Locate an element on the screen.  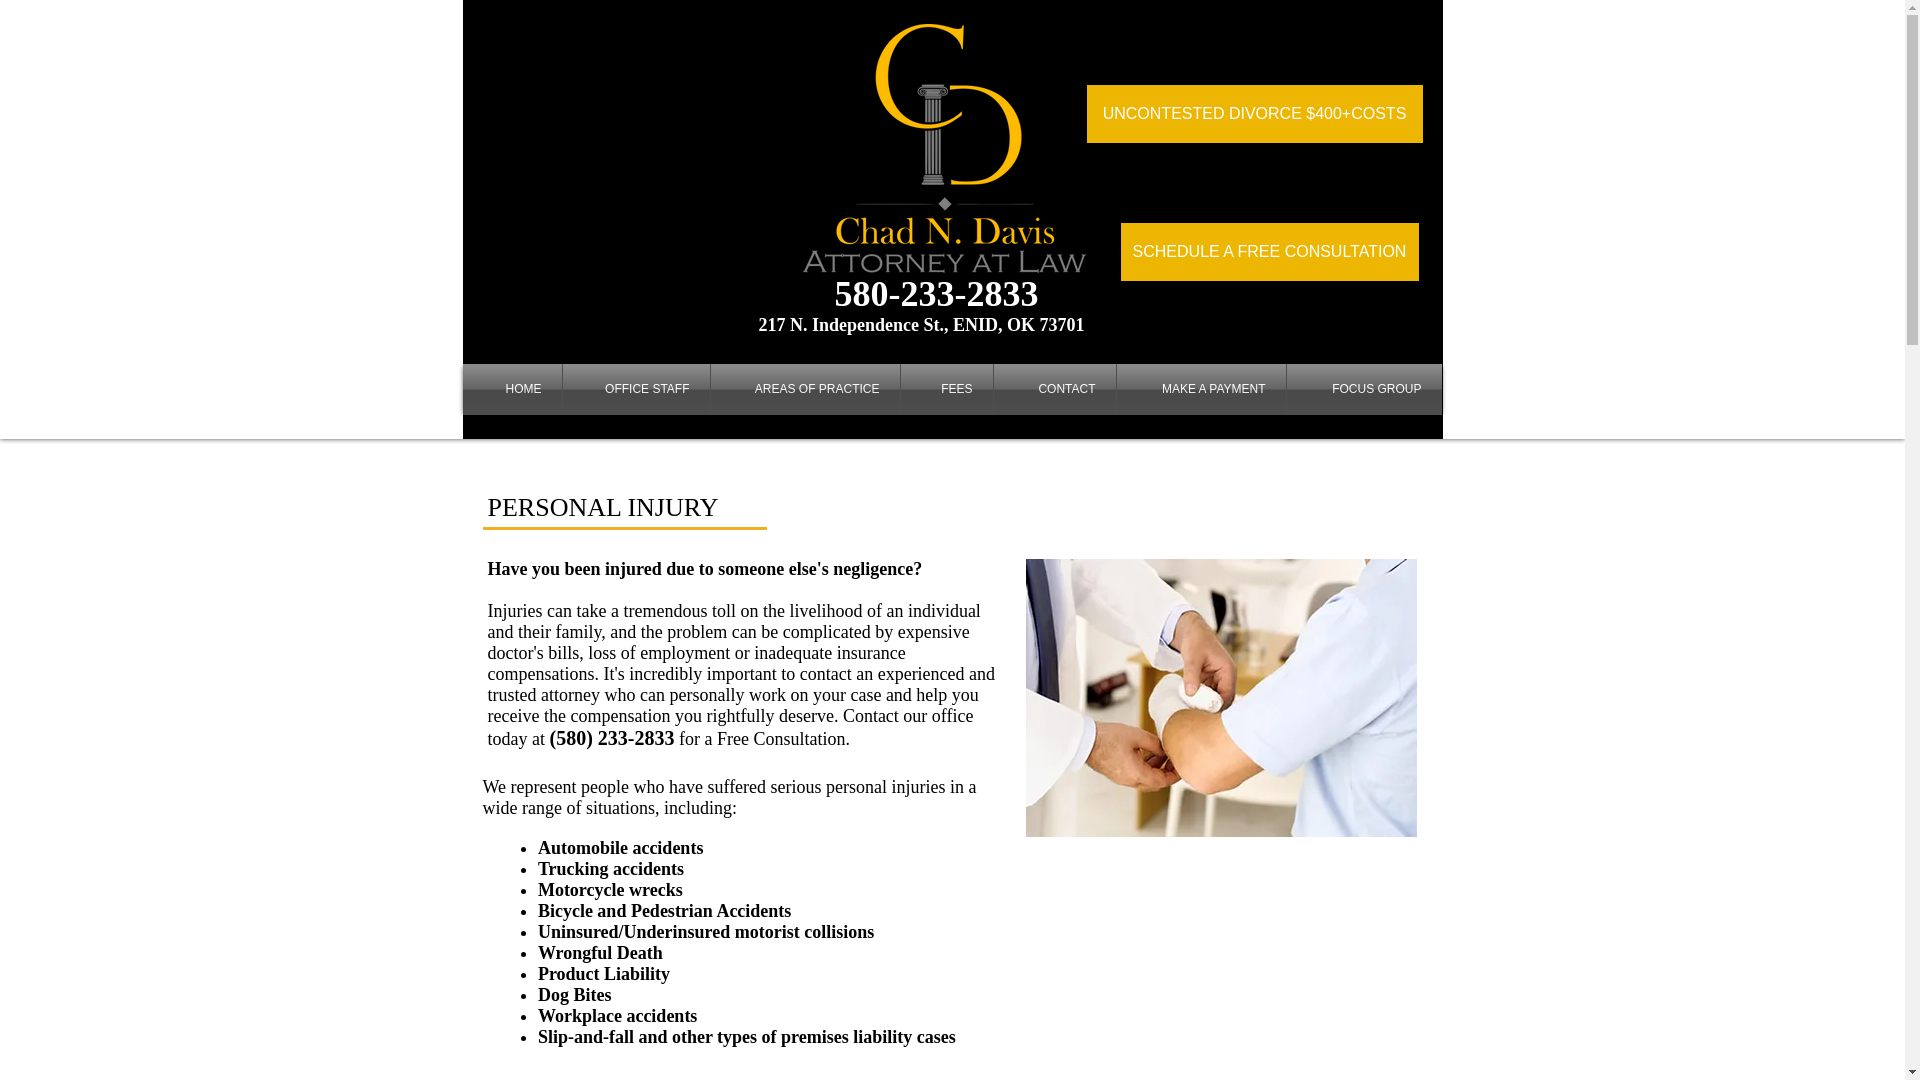
SCHEDULE A FREE CONSULTATION is located at coordinates (1268, 251).